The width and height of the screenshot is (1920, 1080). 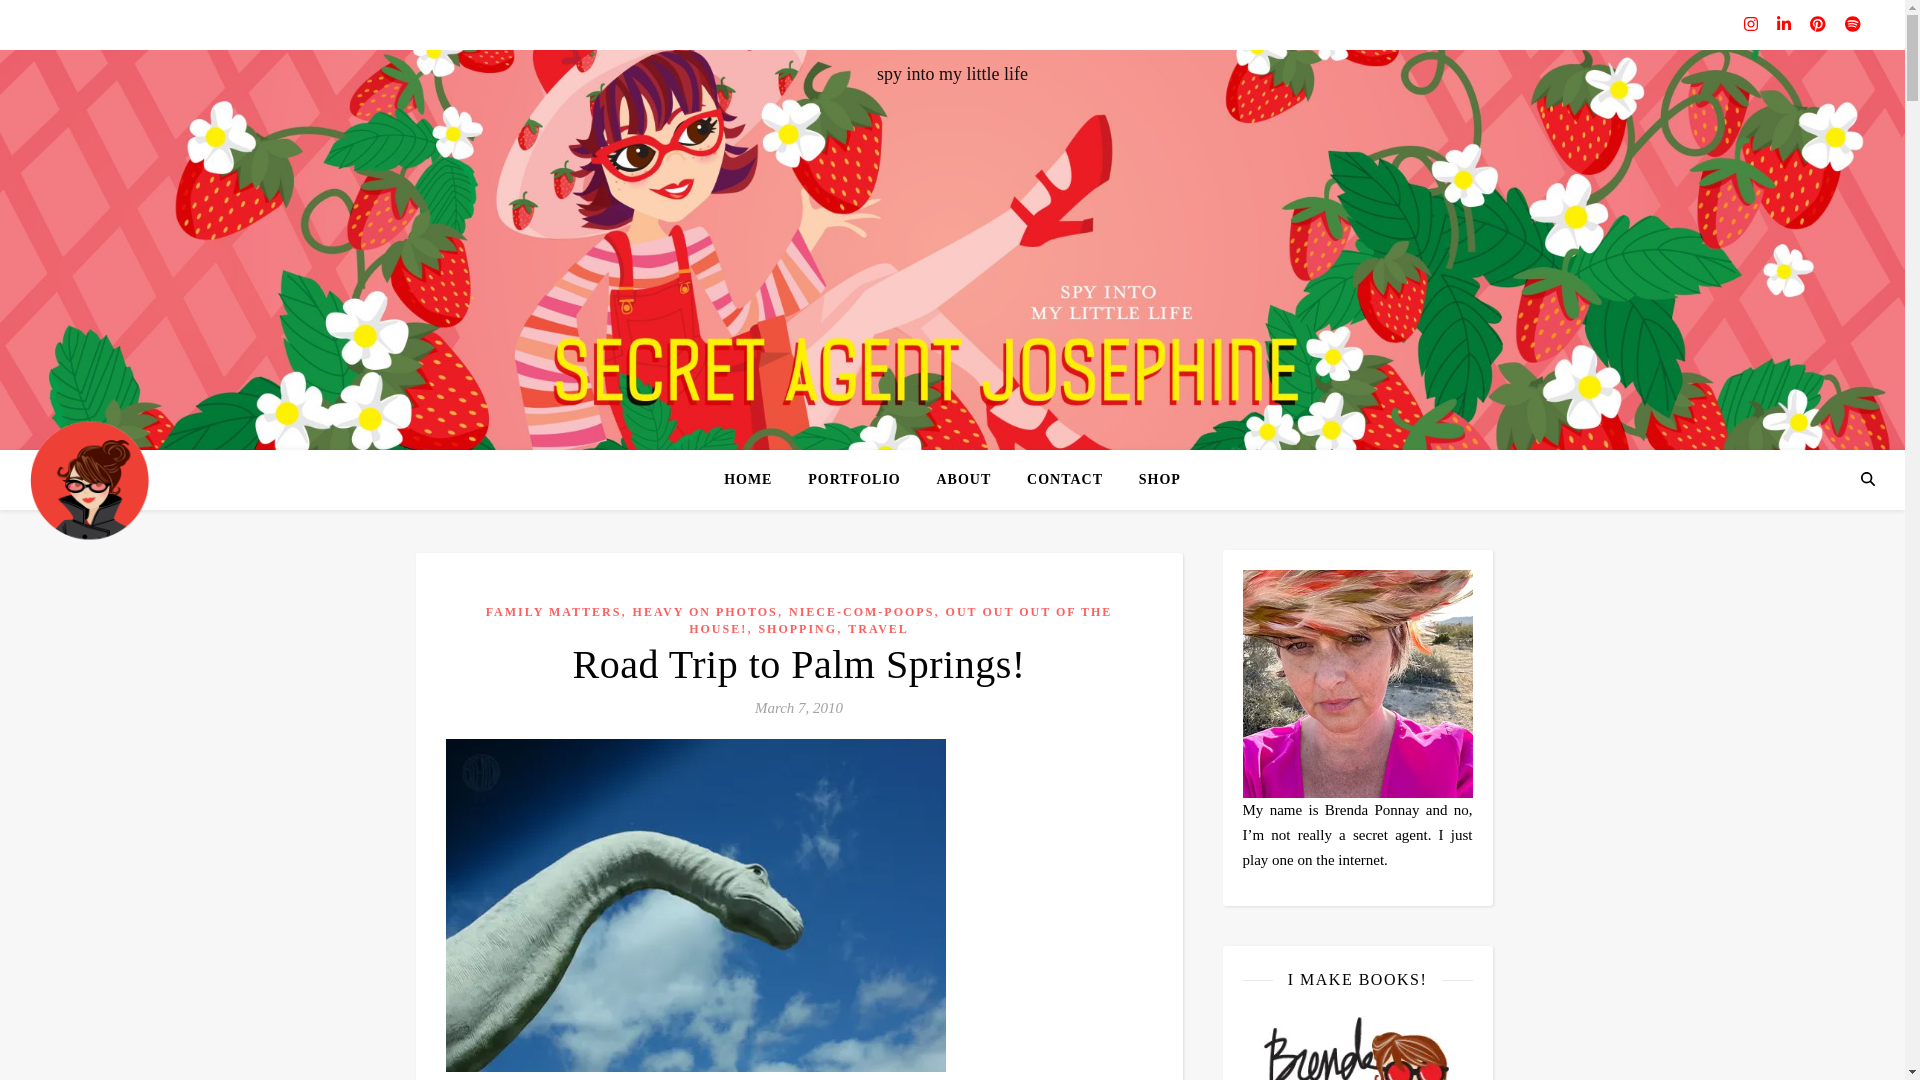 What do you see at coordinates (861, 611) in the screenshot?
I see `NIECE-COM-POOPS` at bounding box center [861, 611].